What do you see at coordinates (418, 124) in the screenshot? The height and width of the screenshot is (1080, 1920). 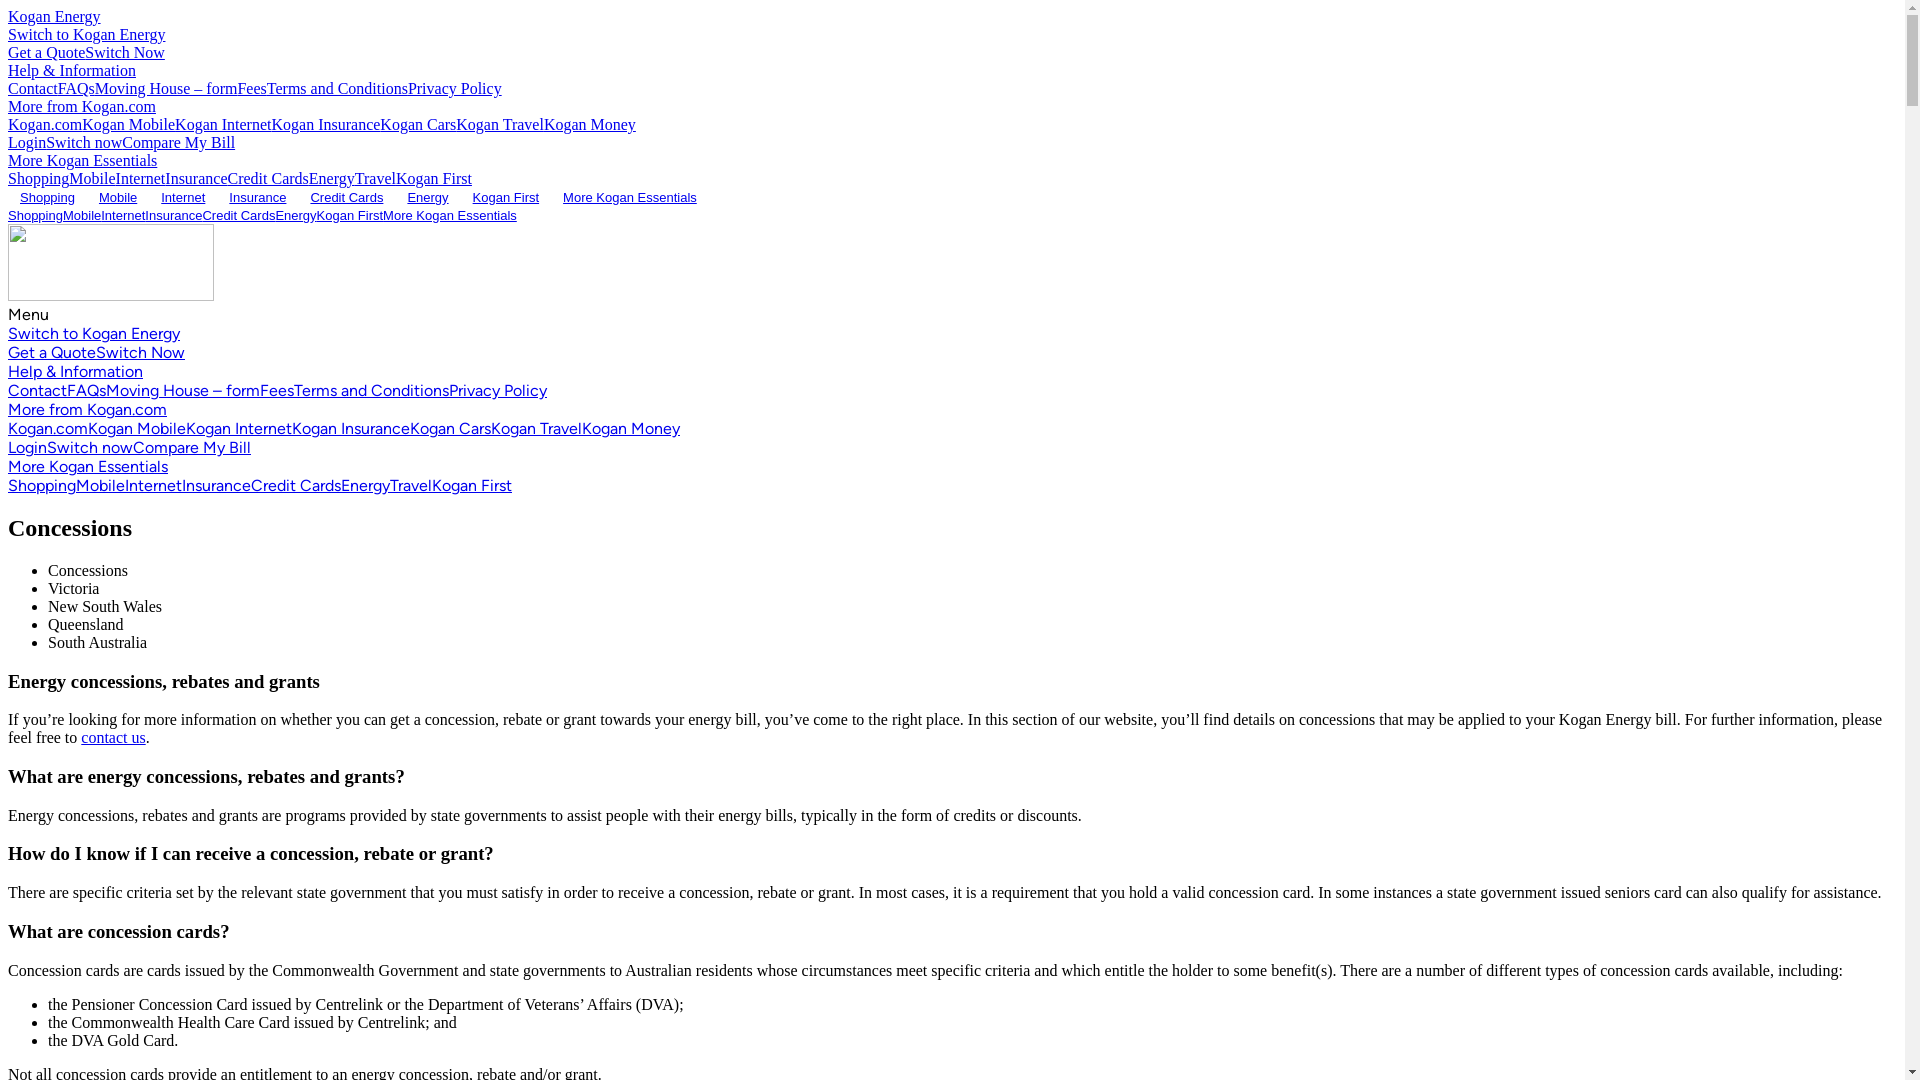 I see `Kogan Cars` at bounding box center [418, 124].